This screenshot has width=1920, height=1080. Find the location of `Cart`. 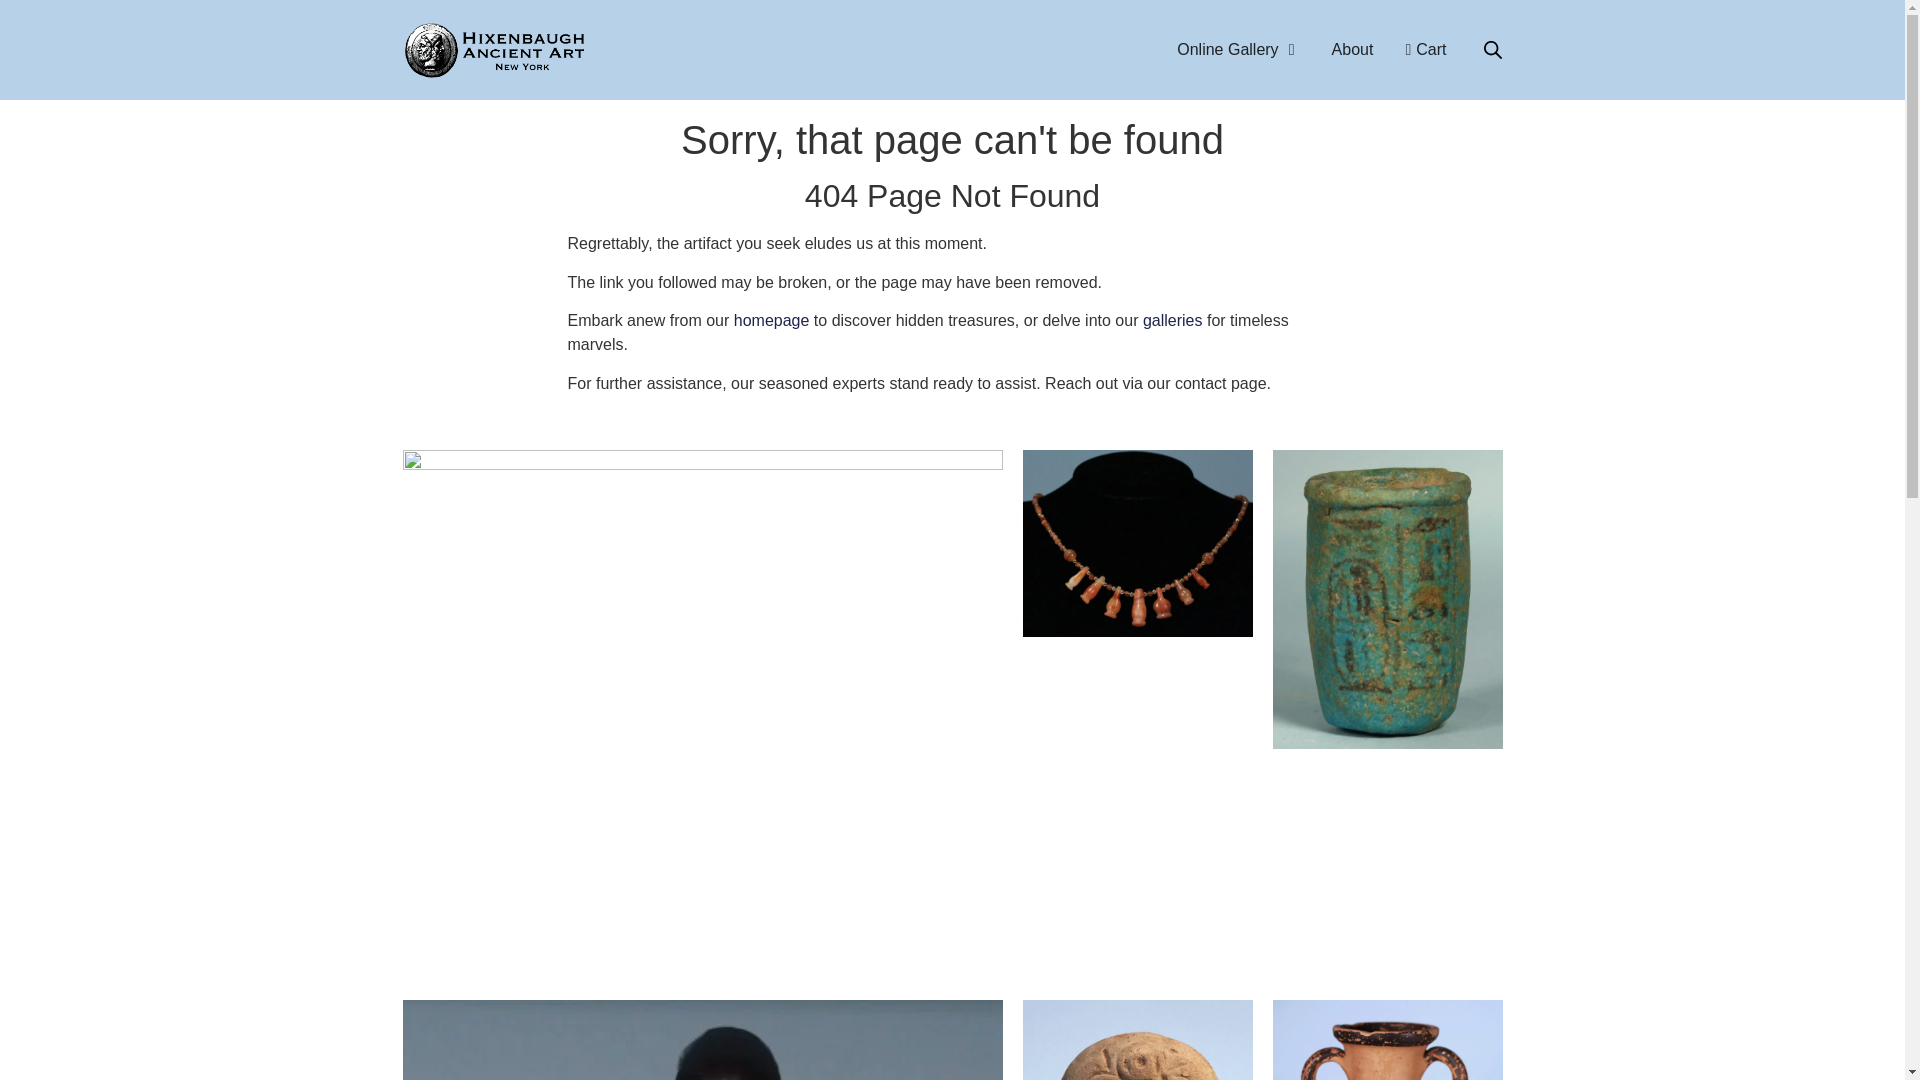

Cart is located at coordinates (1425, 49).